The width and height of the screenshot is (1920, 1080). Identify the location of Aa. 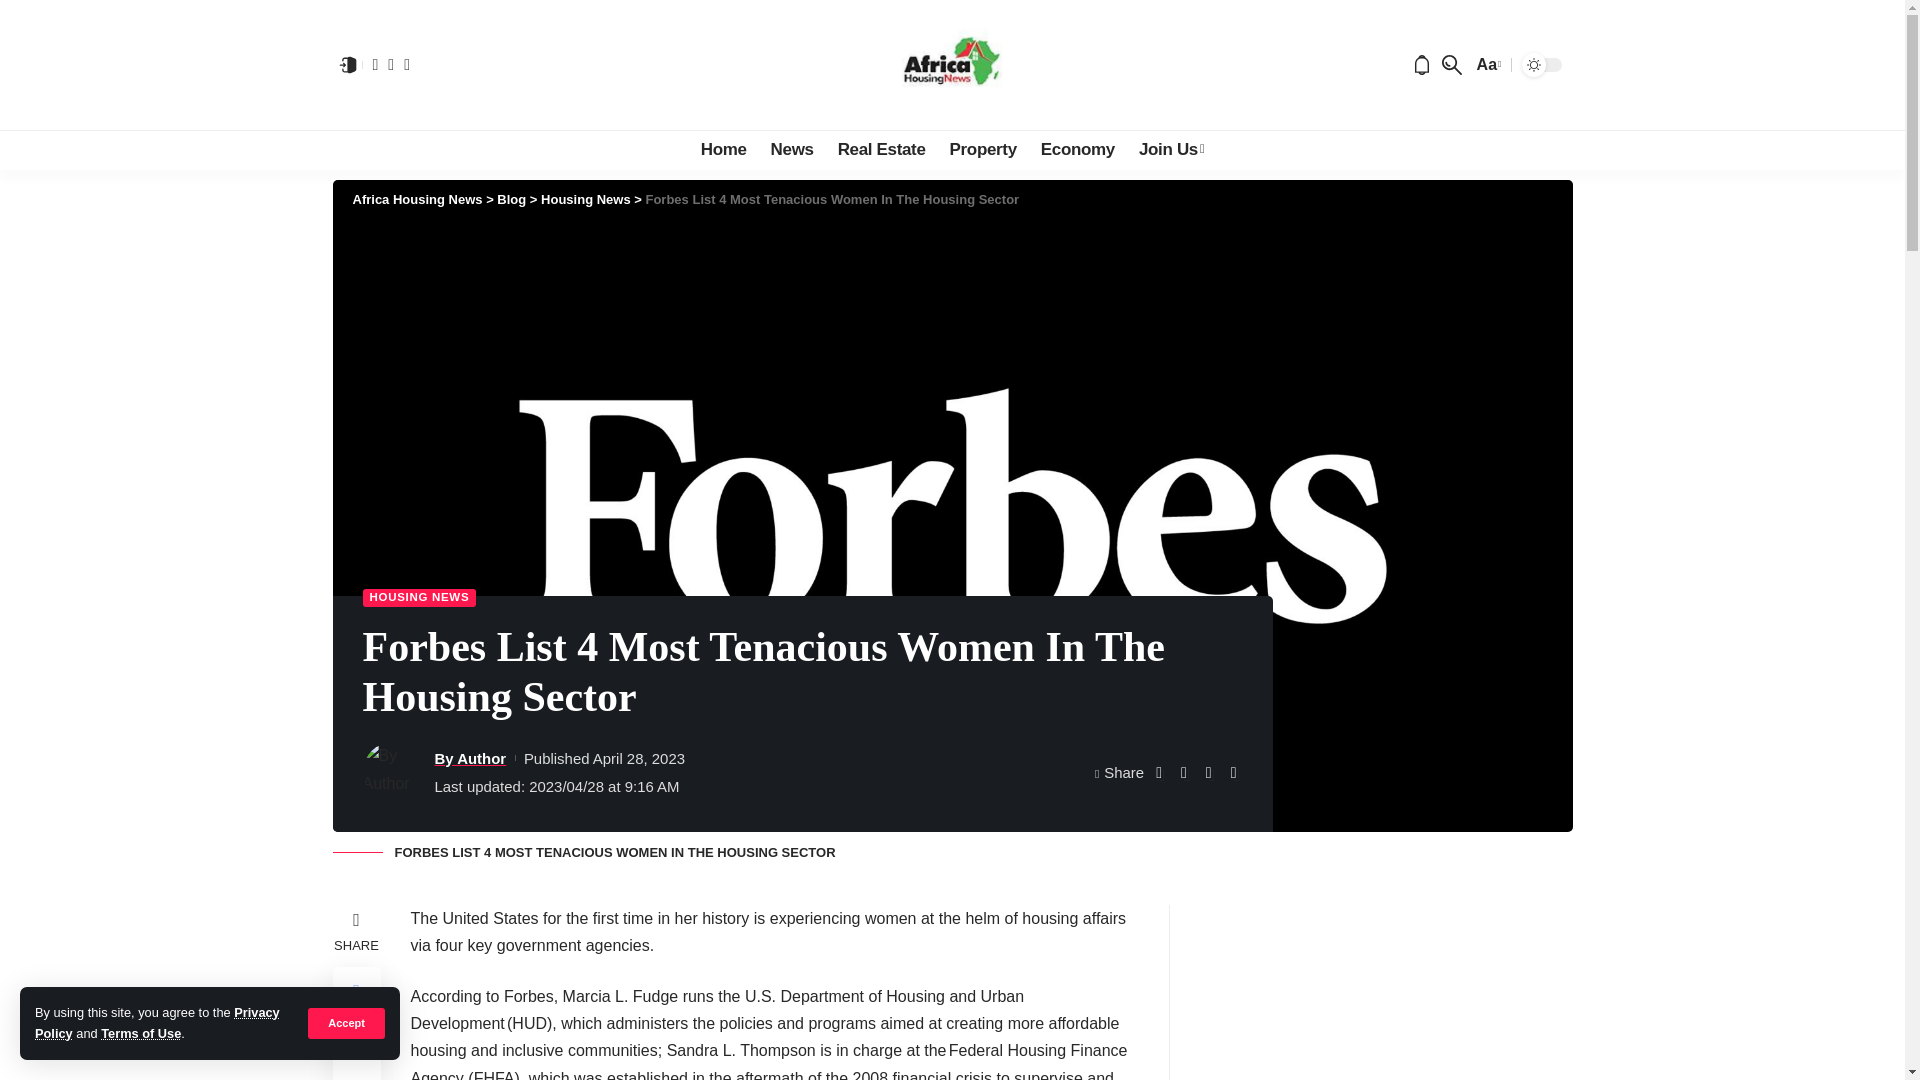
(1486, 64).